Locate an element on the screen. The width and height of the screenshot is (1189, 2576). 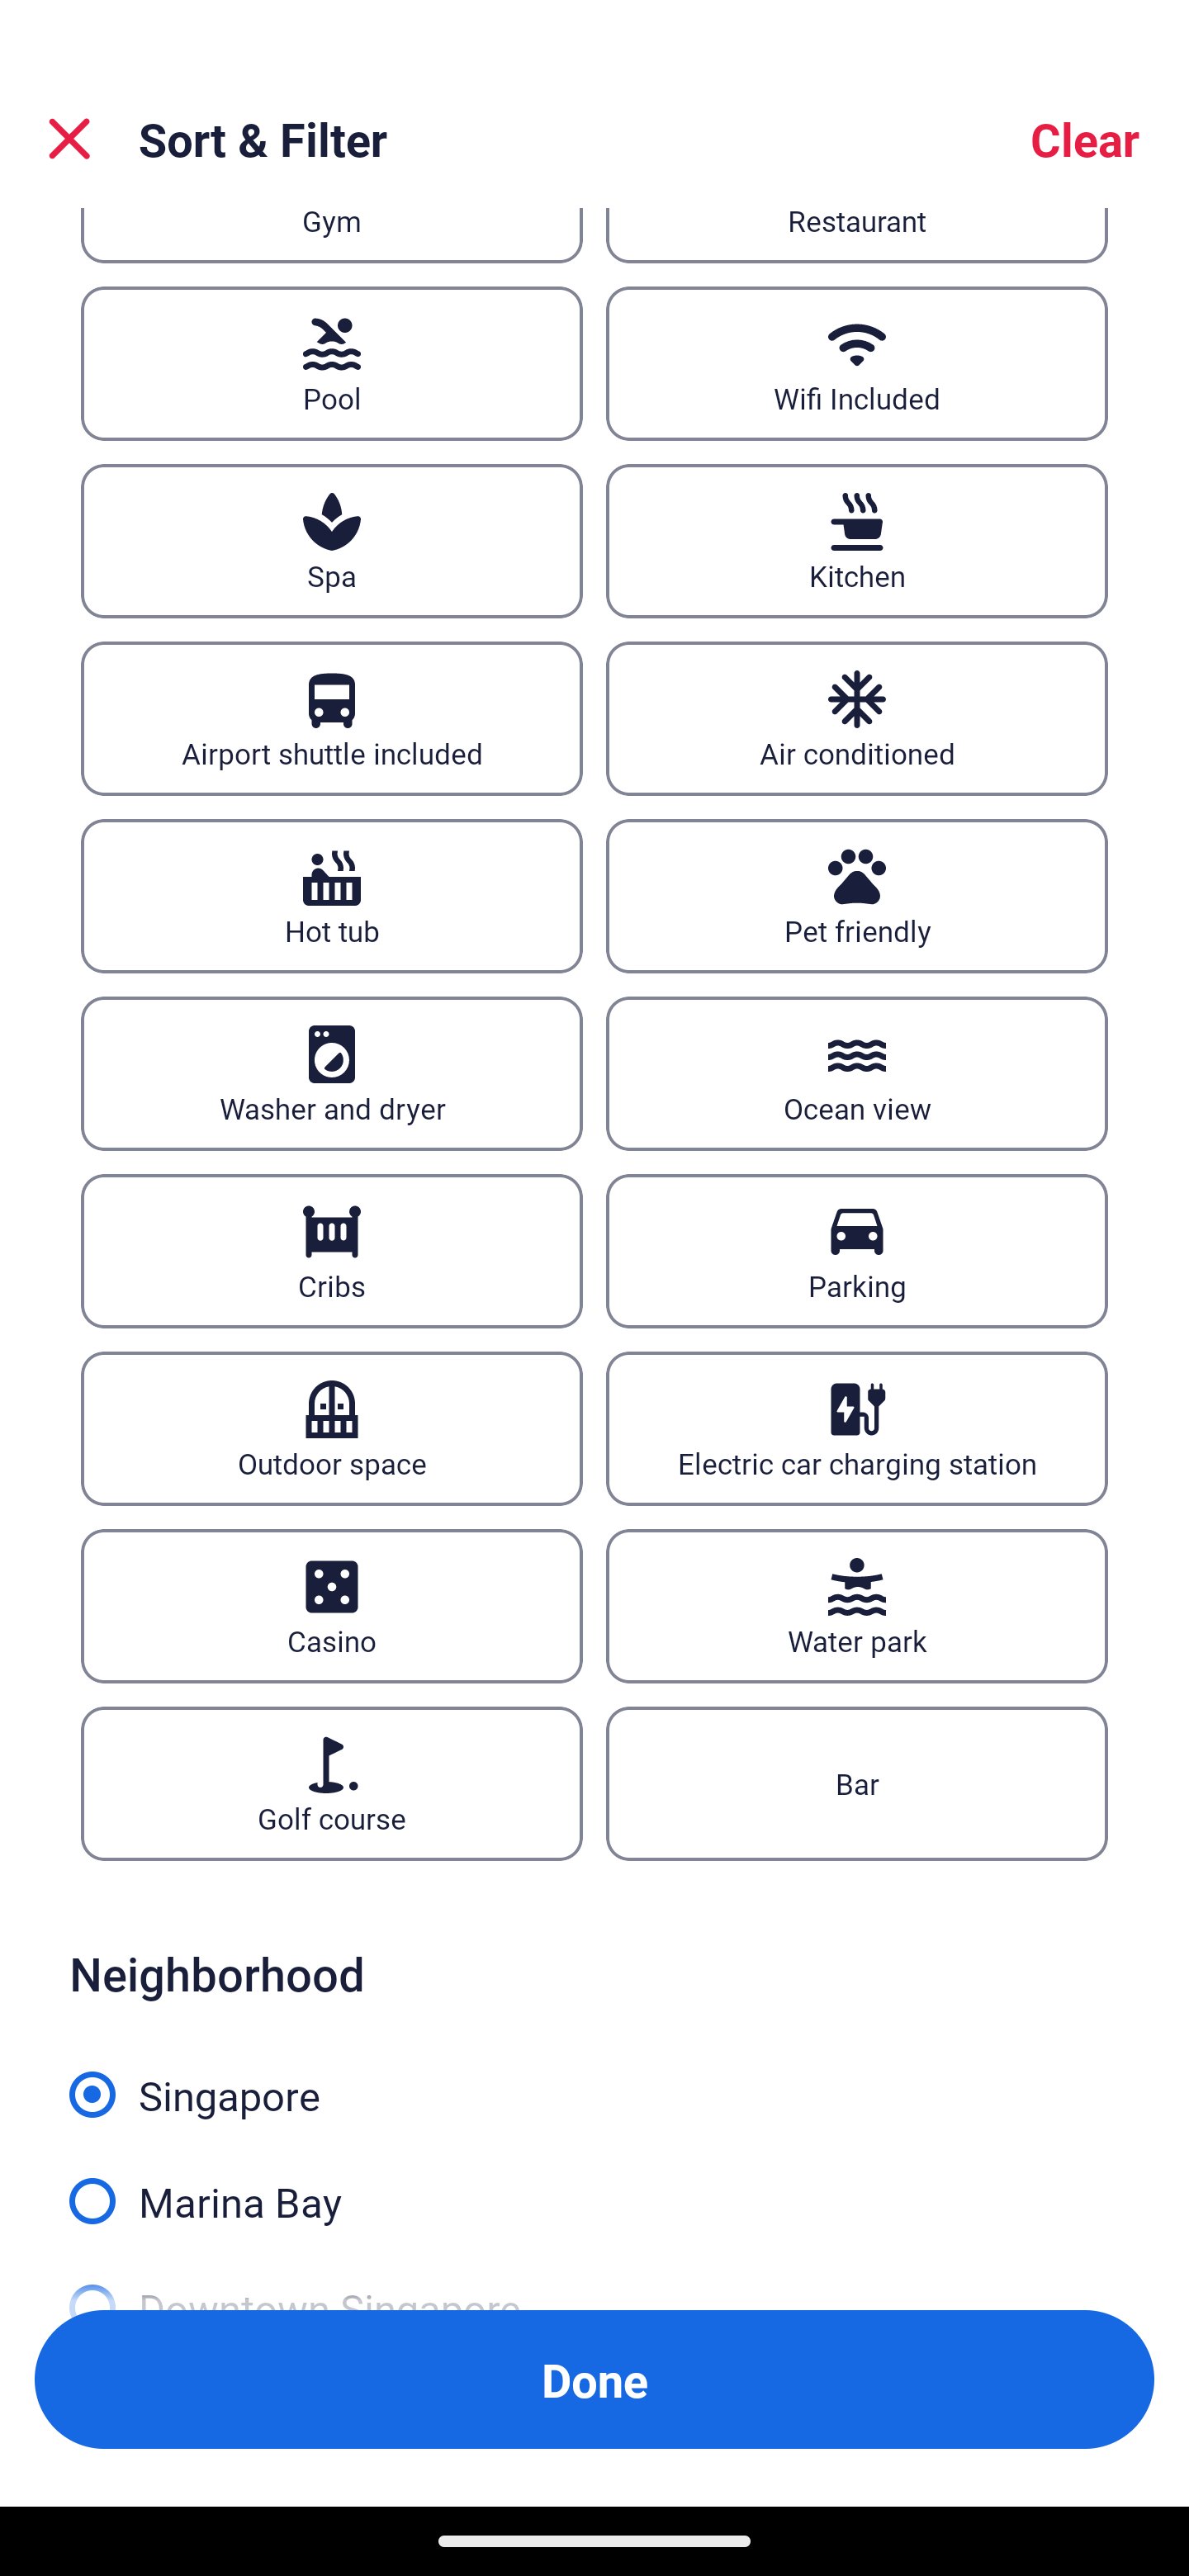
Cribs is located at coordinates (331, 1252).